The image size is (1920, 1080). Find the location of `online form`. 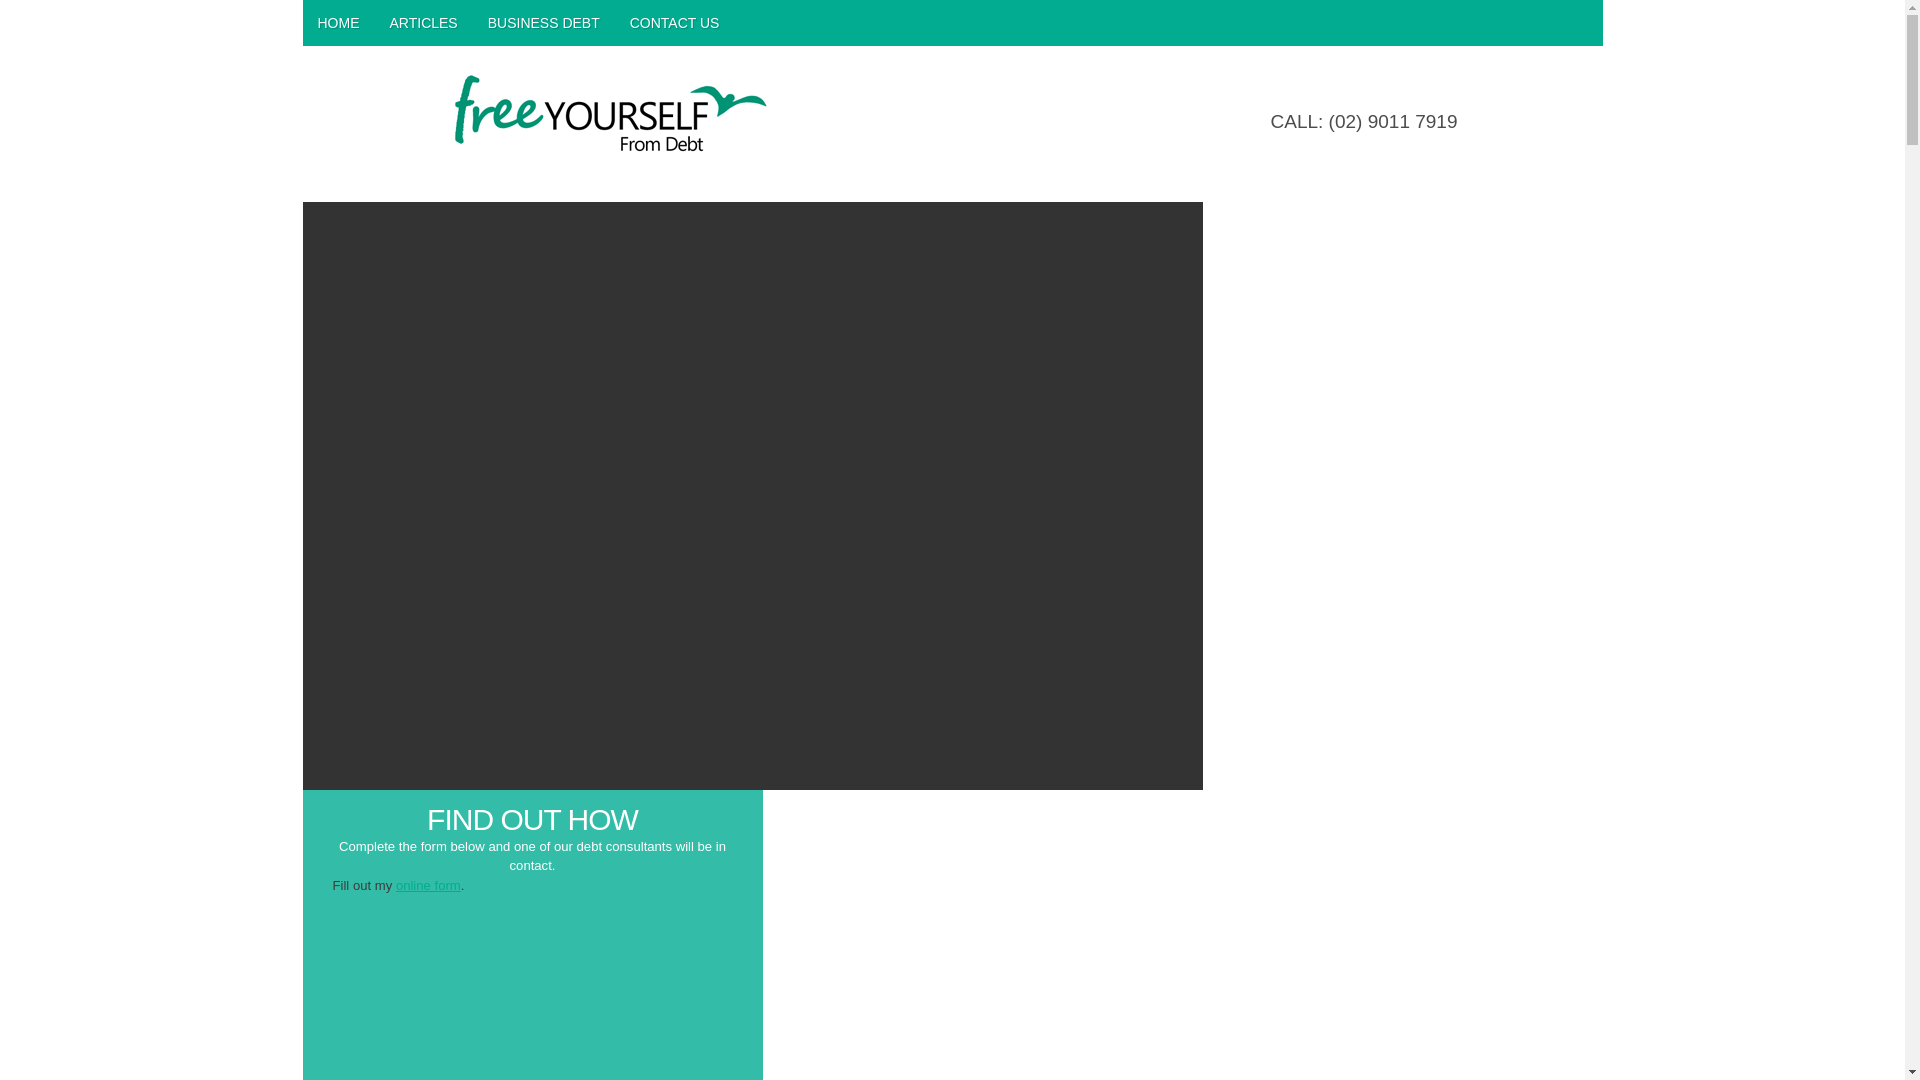

online form is located at coordinates (428, 886).